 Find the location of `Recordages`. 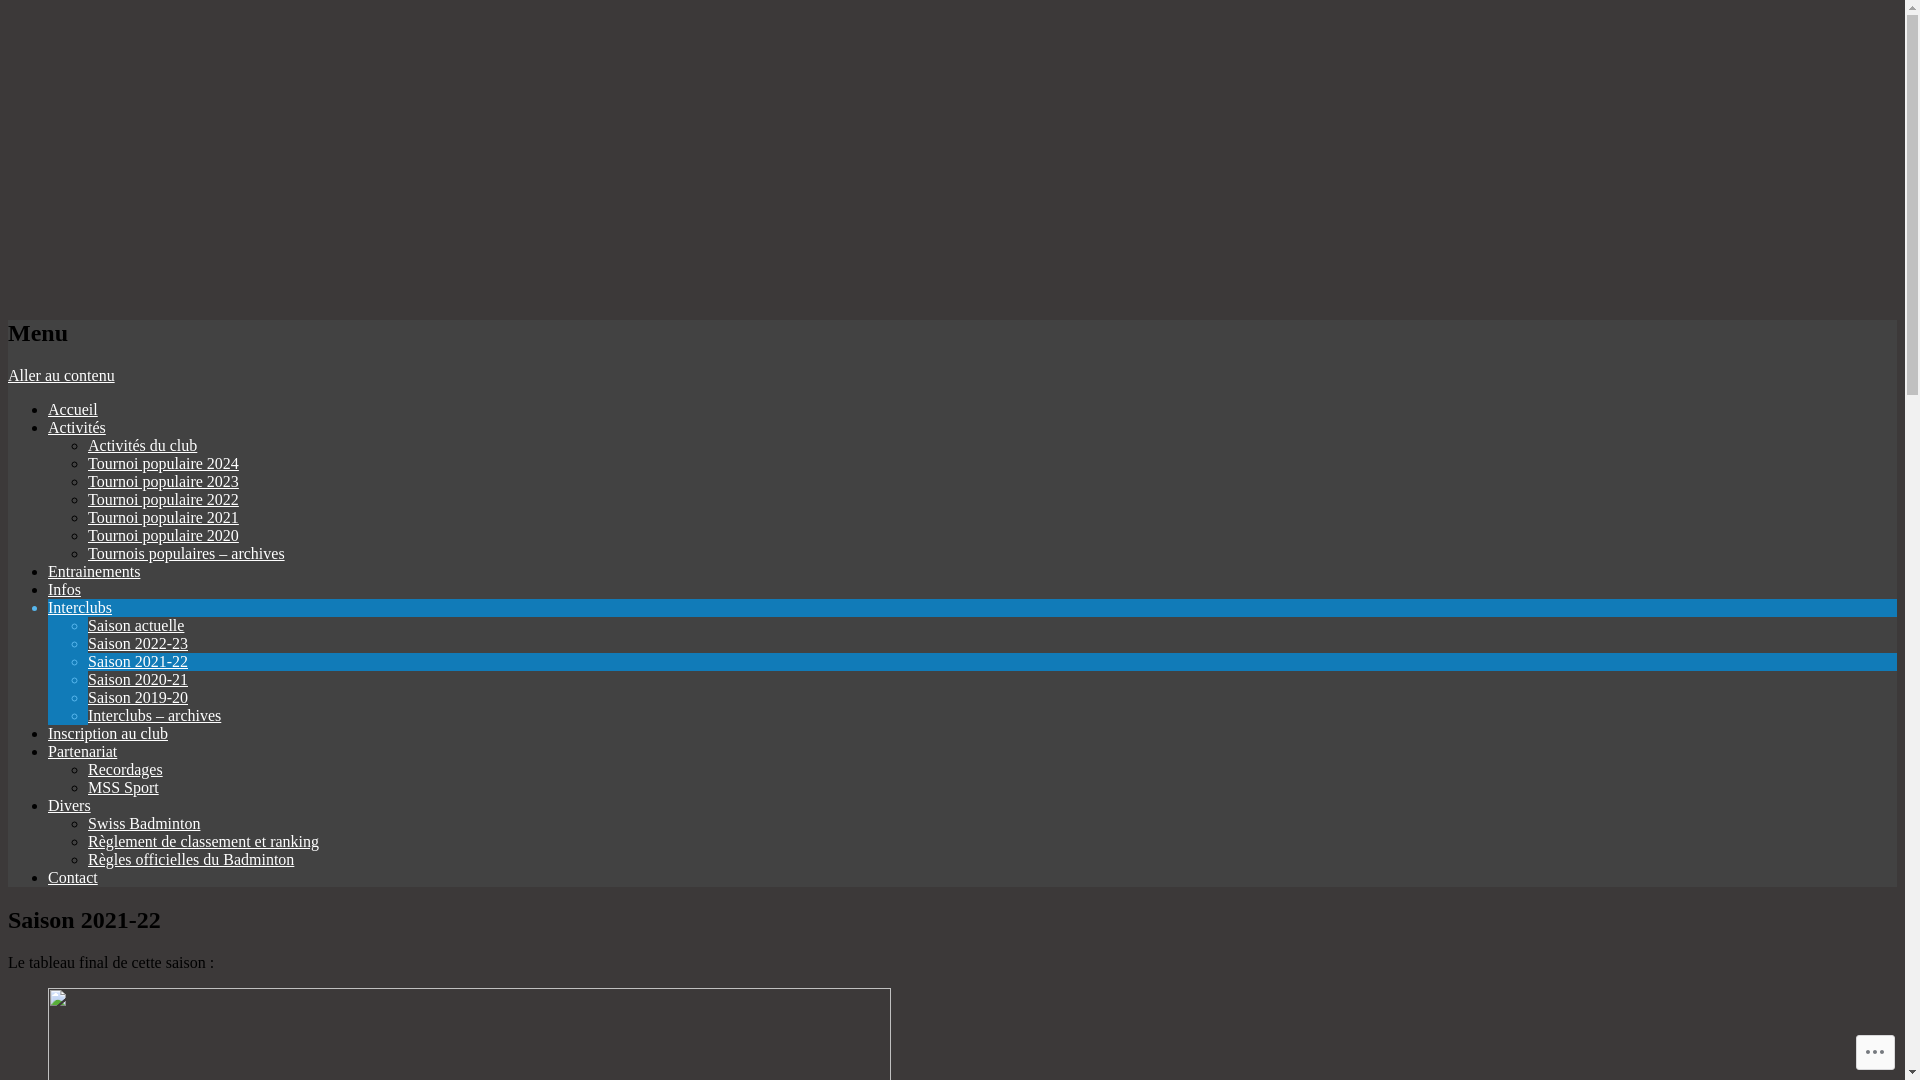

Recordages is located at coordinates (126, 770).